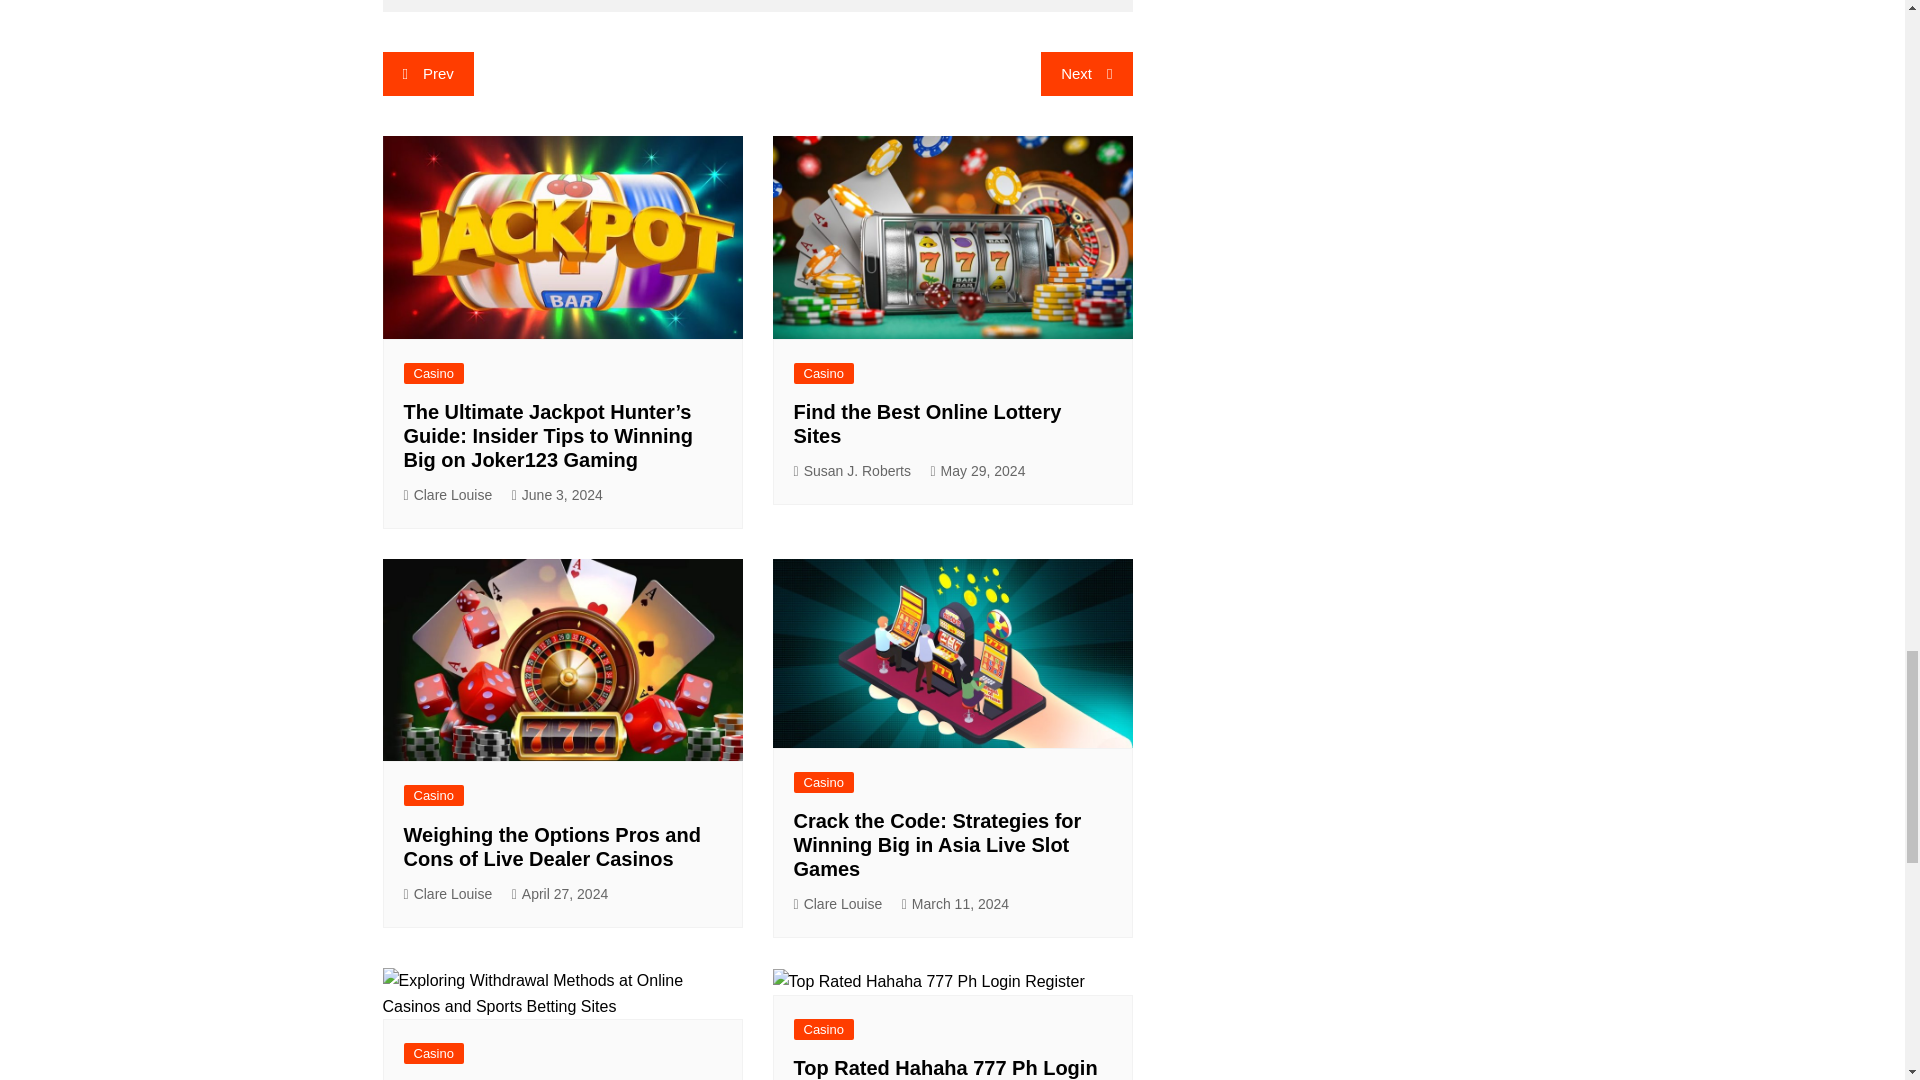  What do you see at coordinates (552, 847) in the screenshot?
I see `Weighing the Options Pros and Cons of Live Dealer Casinos` at bounding box center [552, 847].